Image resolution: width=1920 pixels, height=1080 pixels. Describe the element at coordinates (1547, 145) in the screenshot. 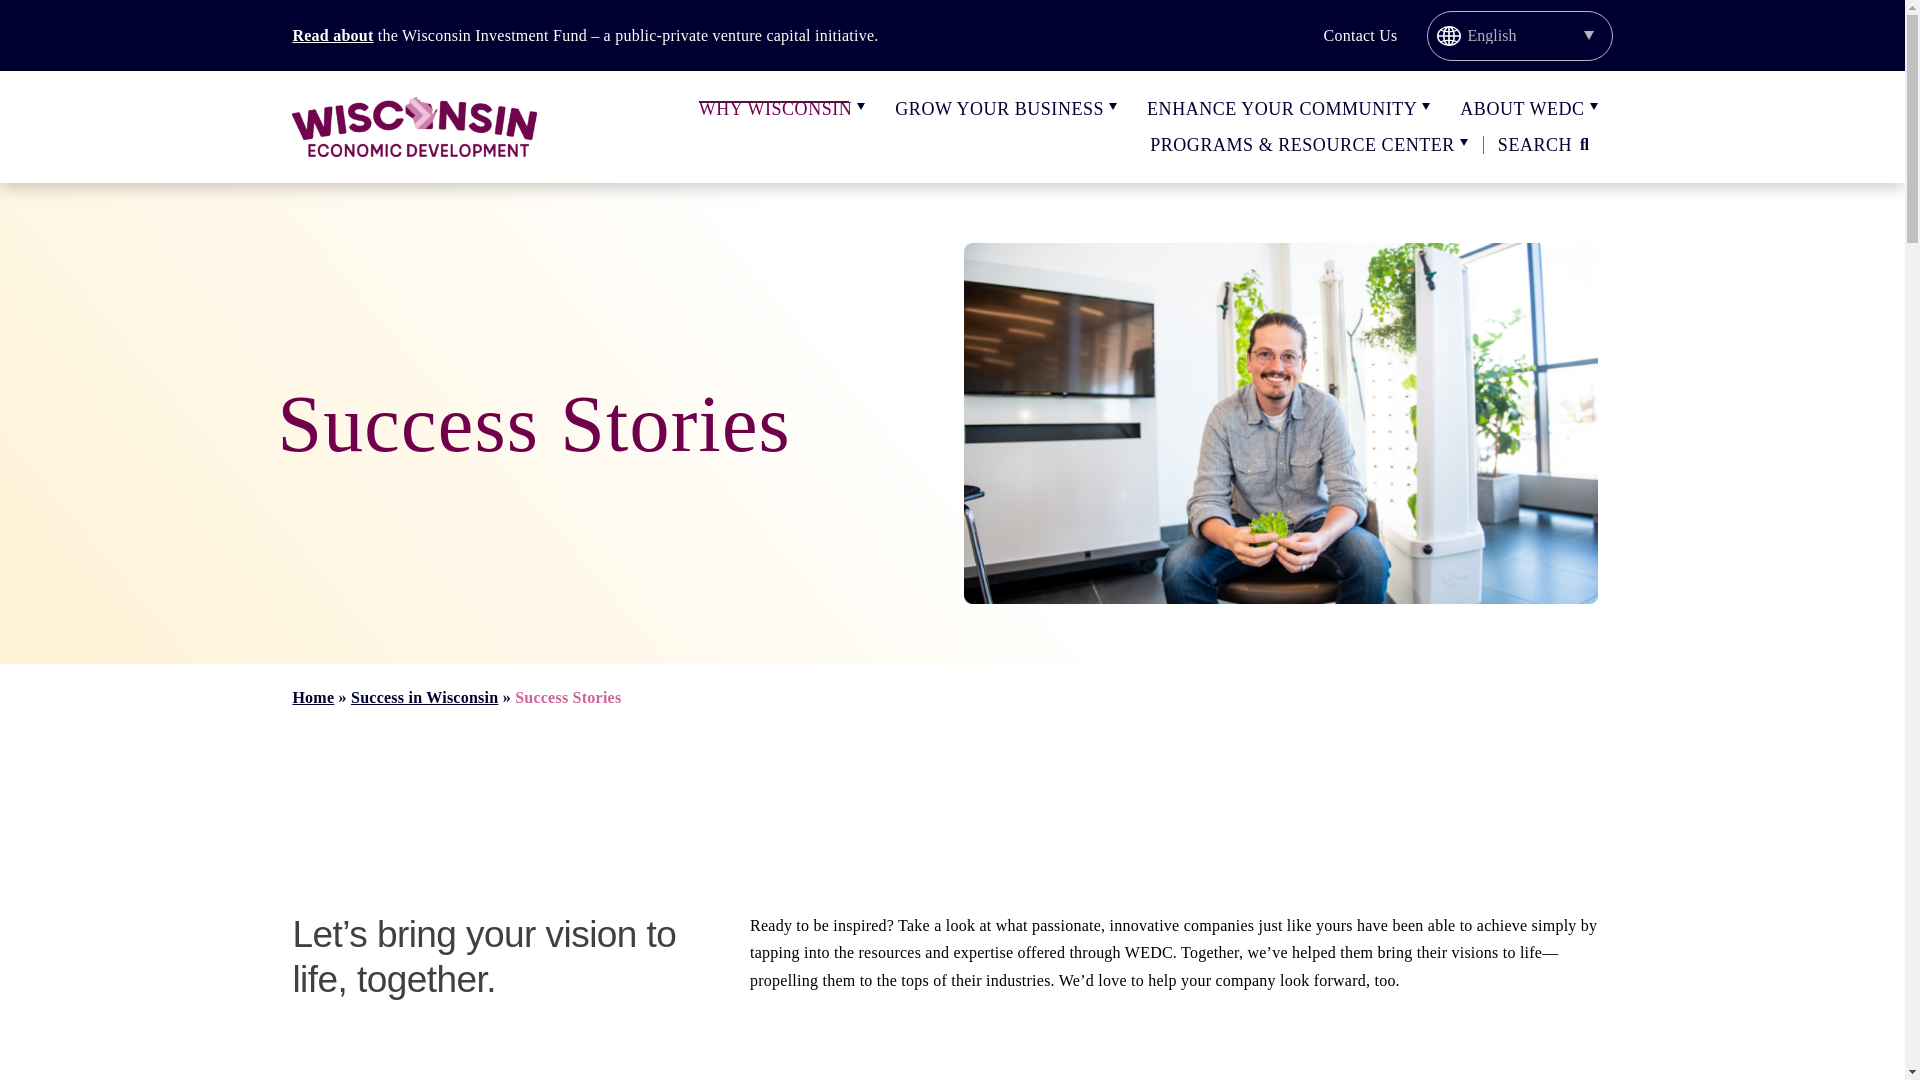

I see `Search` at that location.